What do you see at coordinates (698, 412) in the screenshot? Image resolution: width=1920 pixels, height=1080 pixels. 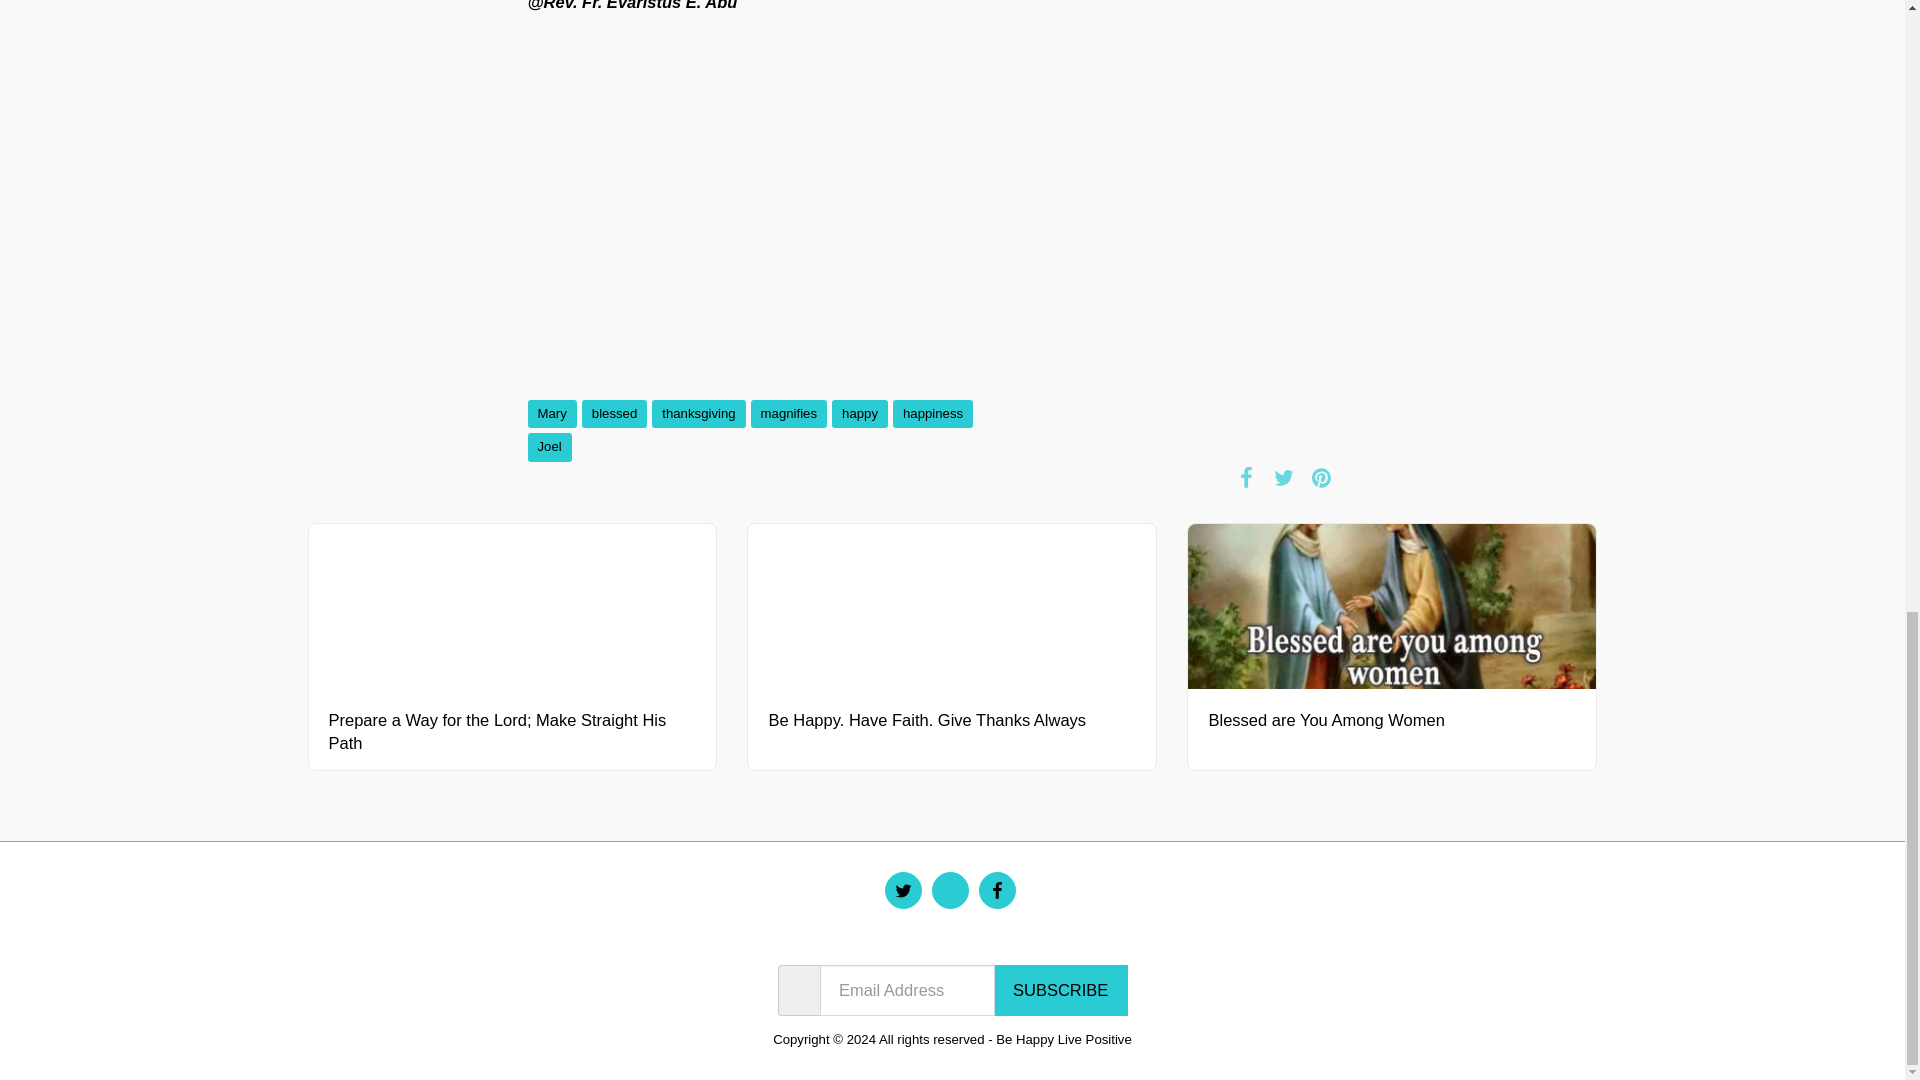 I see `thanksgiving` at bounding box center [698, 412].